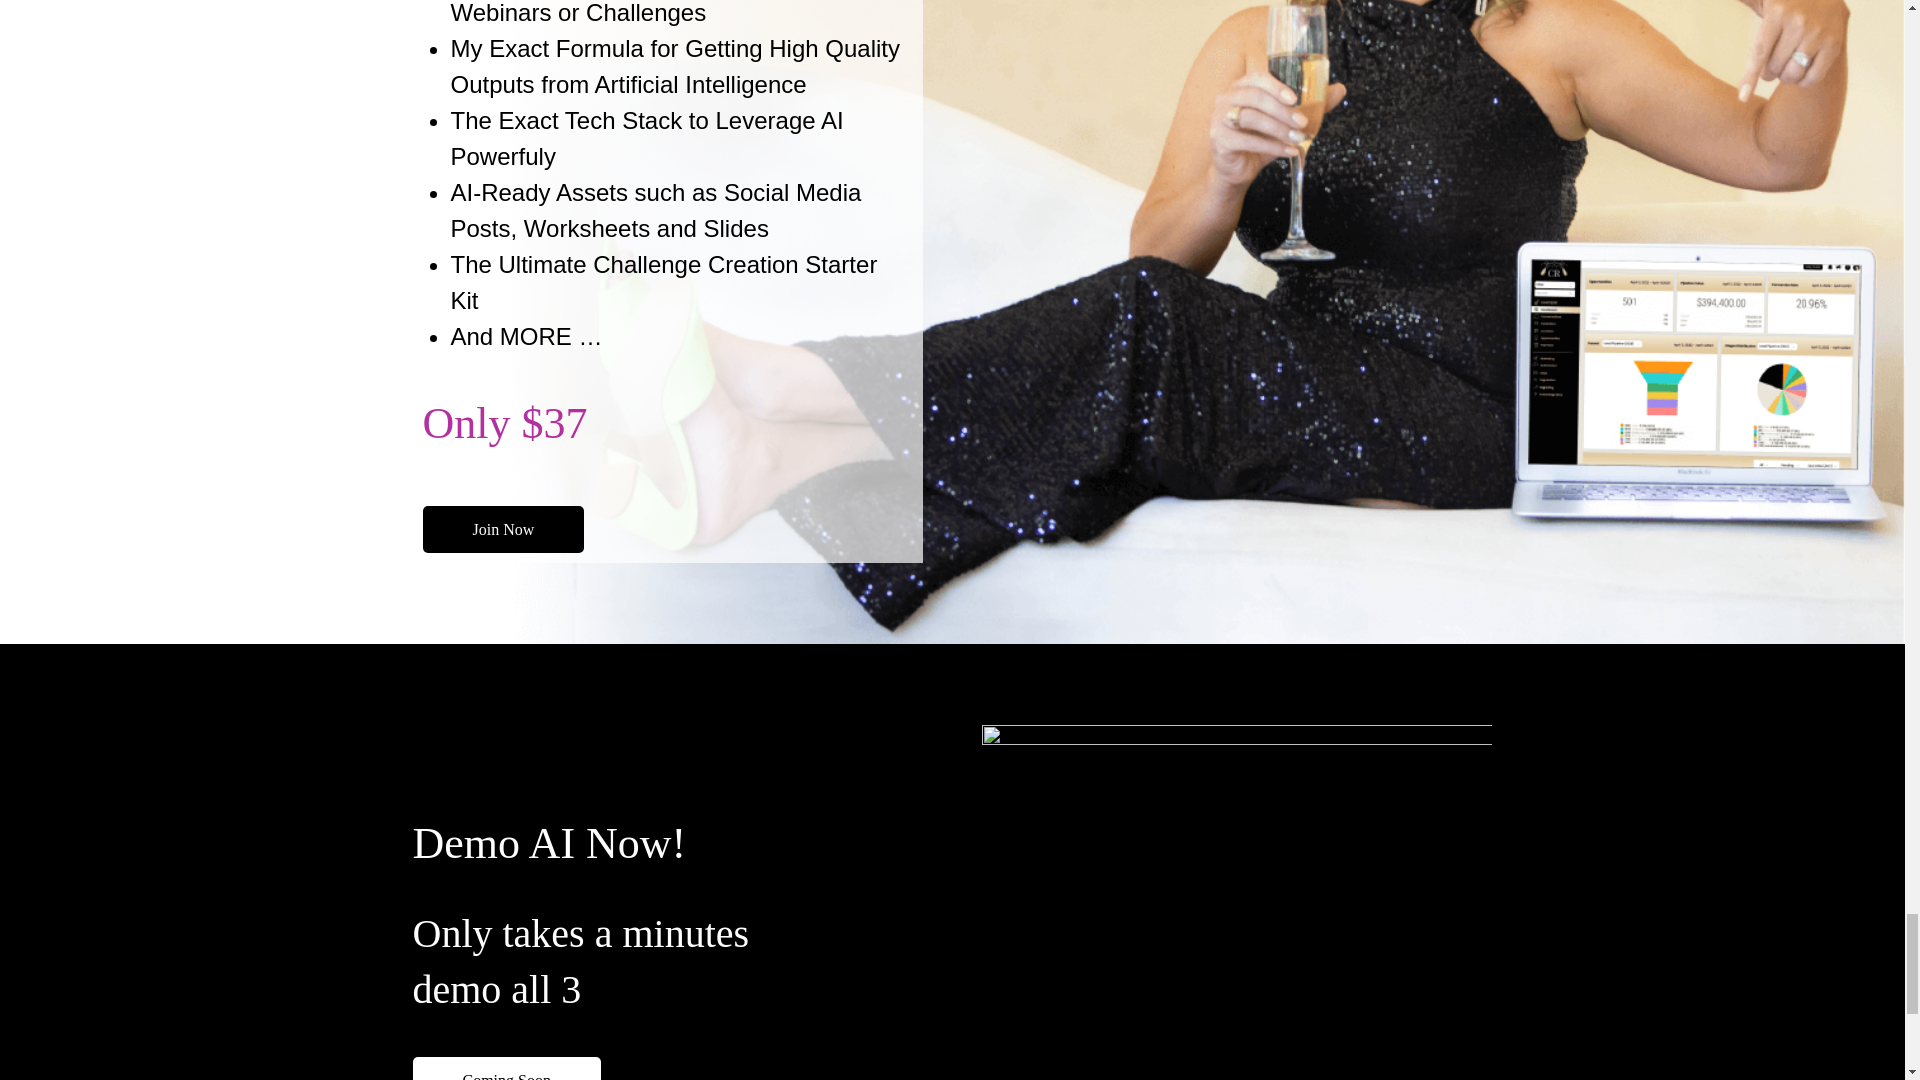 The width and height of the screenshot is (1920, 1080). Describe the element at coordinates (502, 529) in the screenshot. I see `Join Now` at that location.